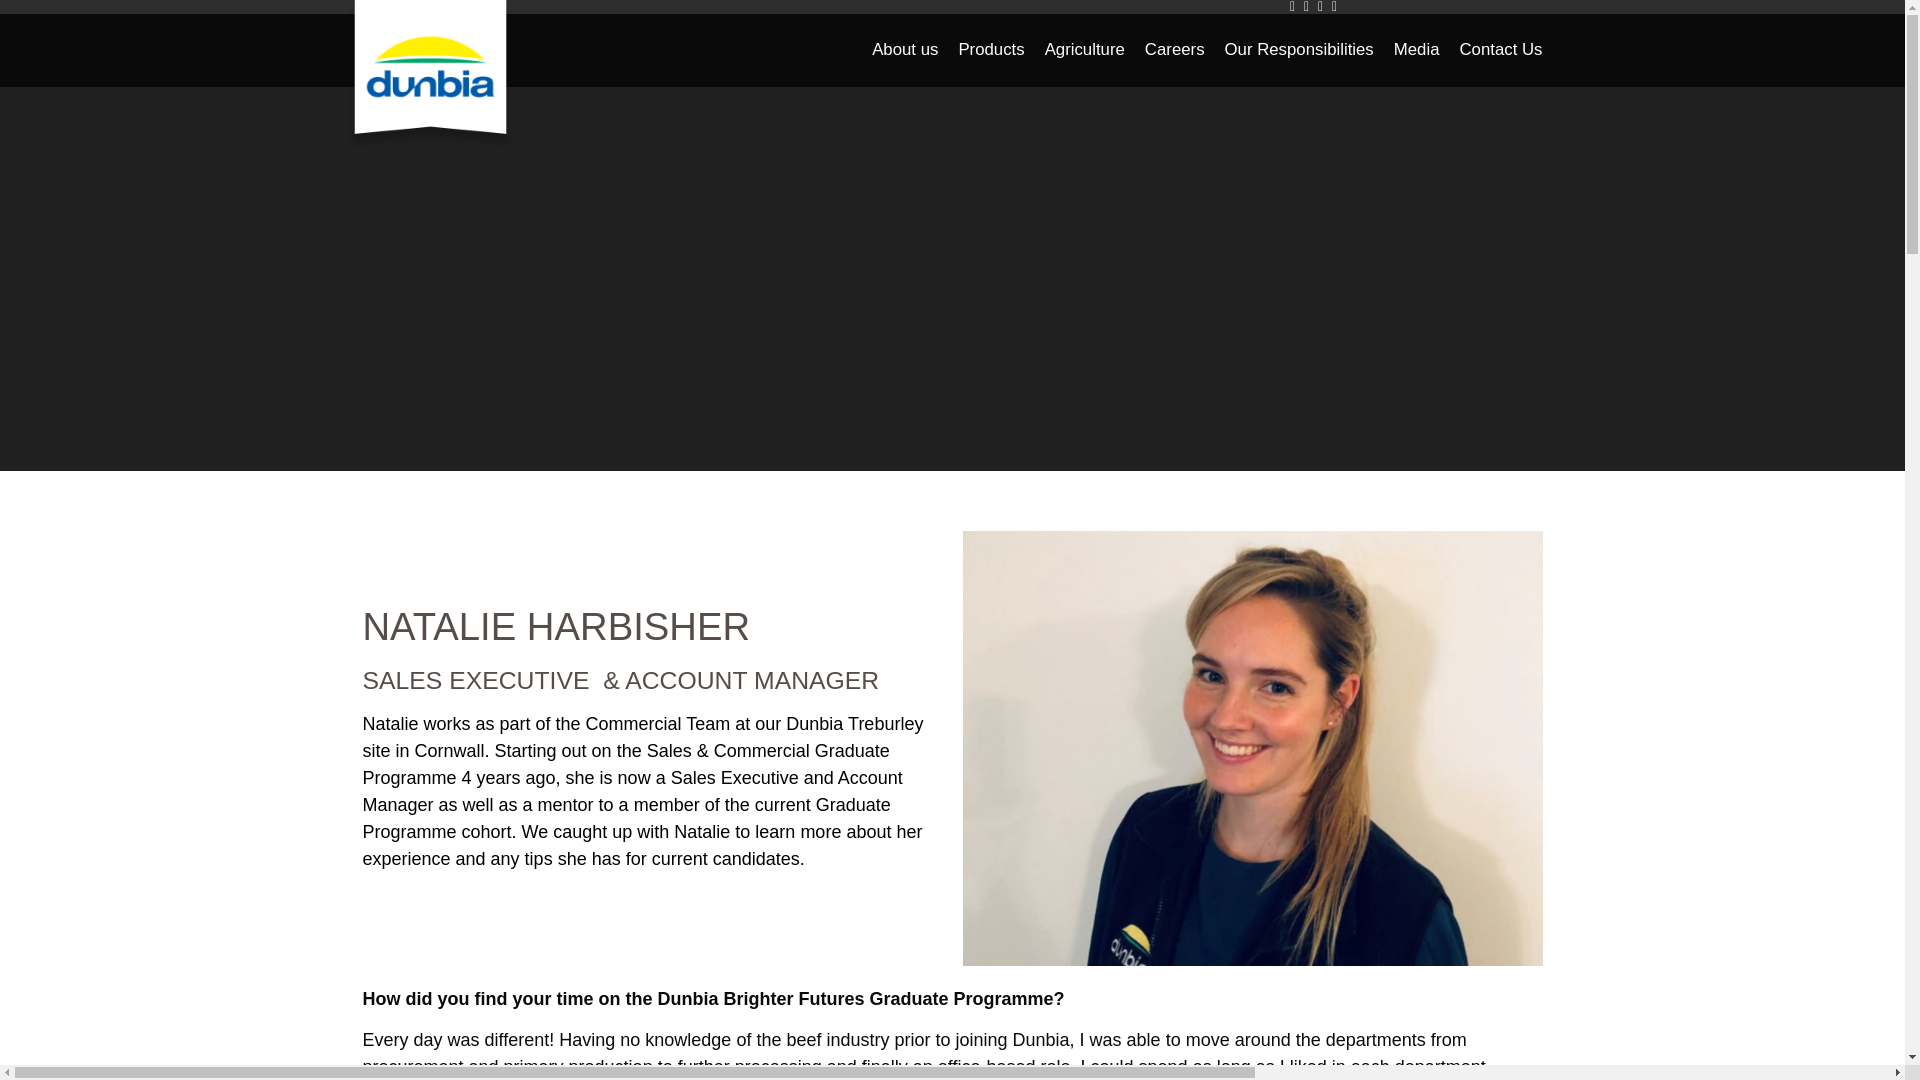 The width and height of the screenshot is (1920, 1080). Describe the element at coordinates (1300, 50) in the screenshot. I see `Our Responsibilities` at that location.